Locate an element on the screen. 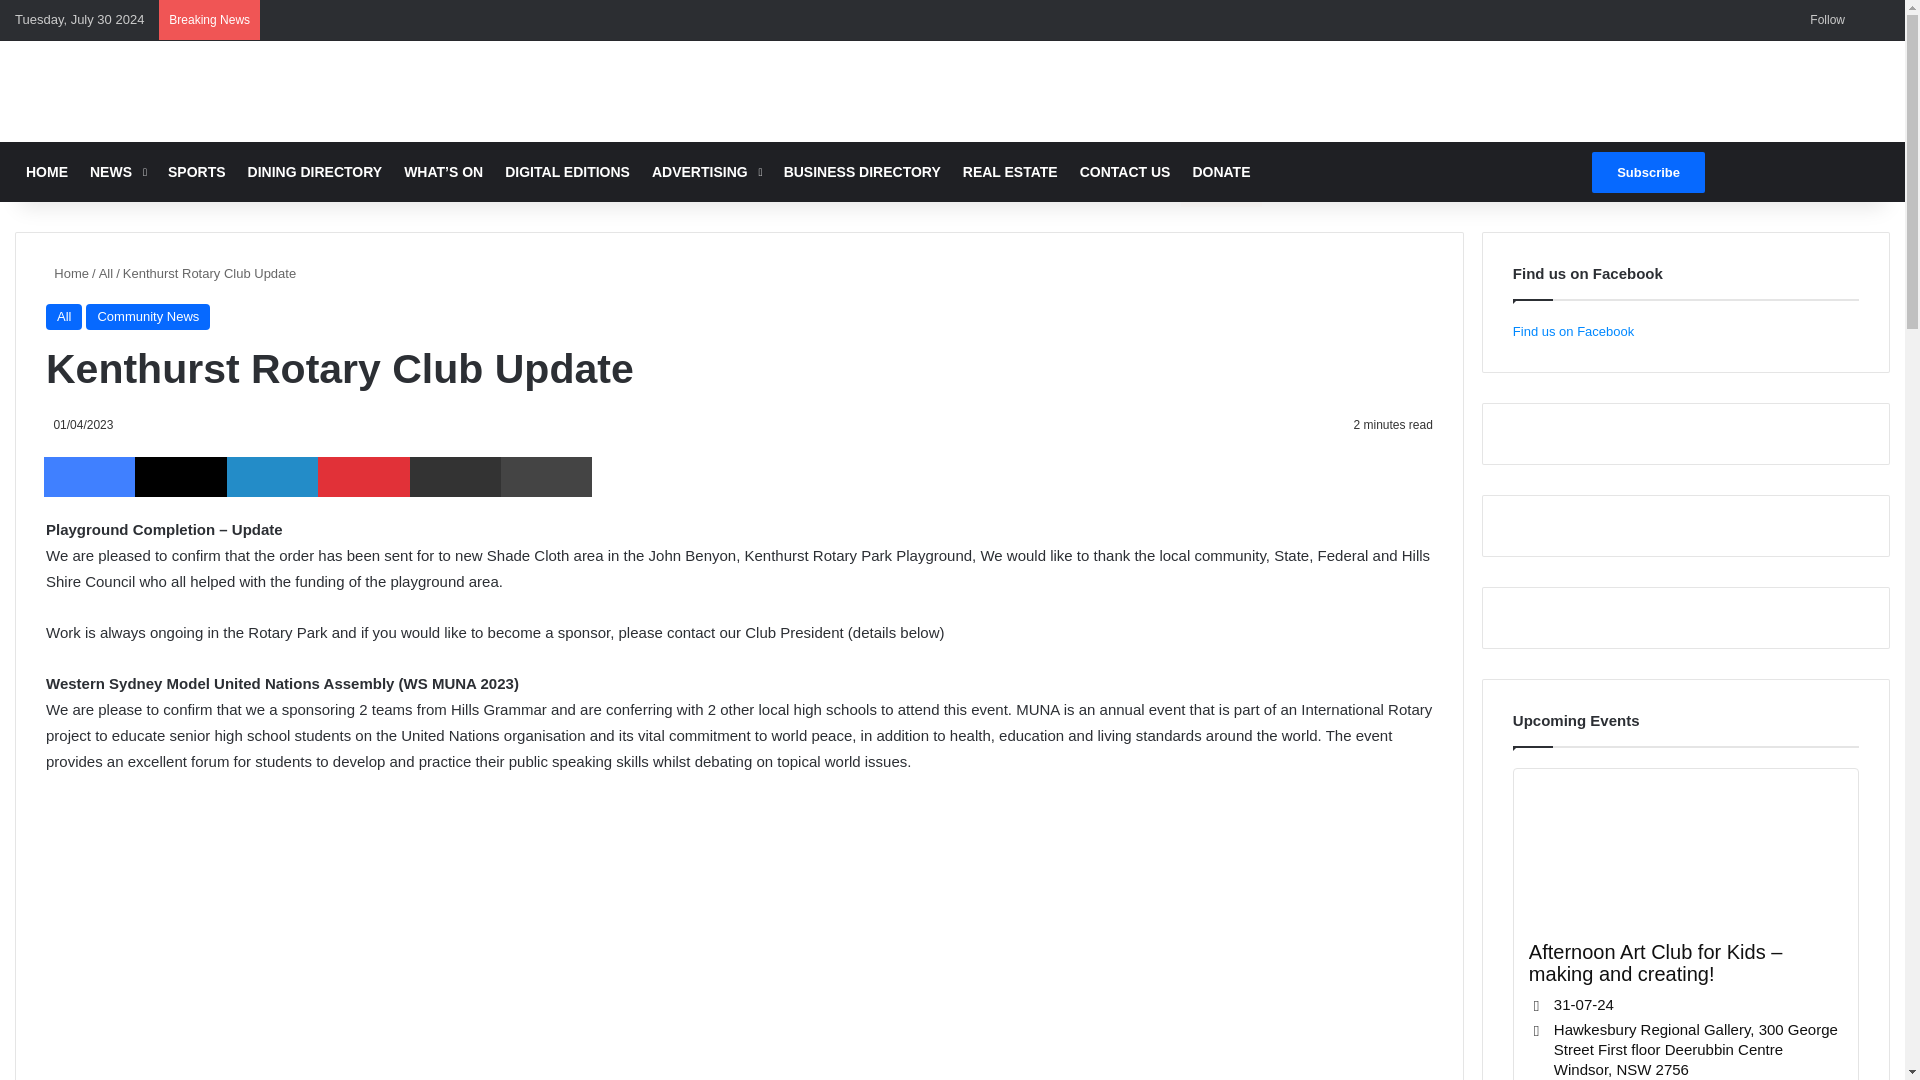 The image size is (1920, 1080). Facebook is located at coordinates (89, 476).